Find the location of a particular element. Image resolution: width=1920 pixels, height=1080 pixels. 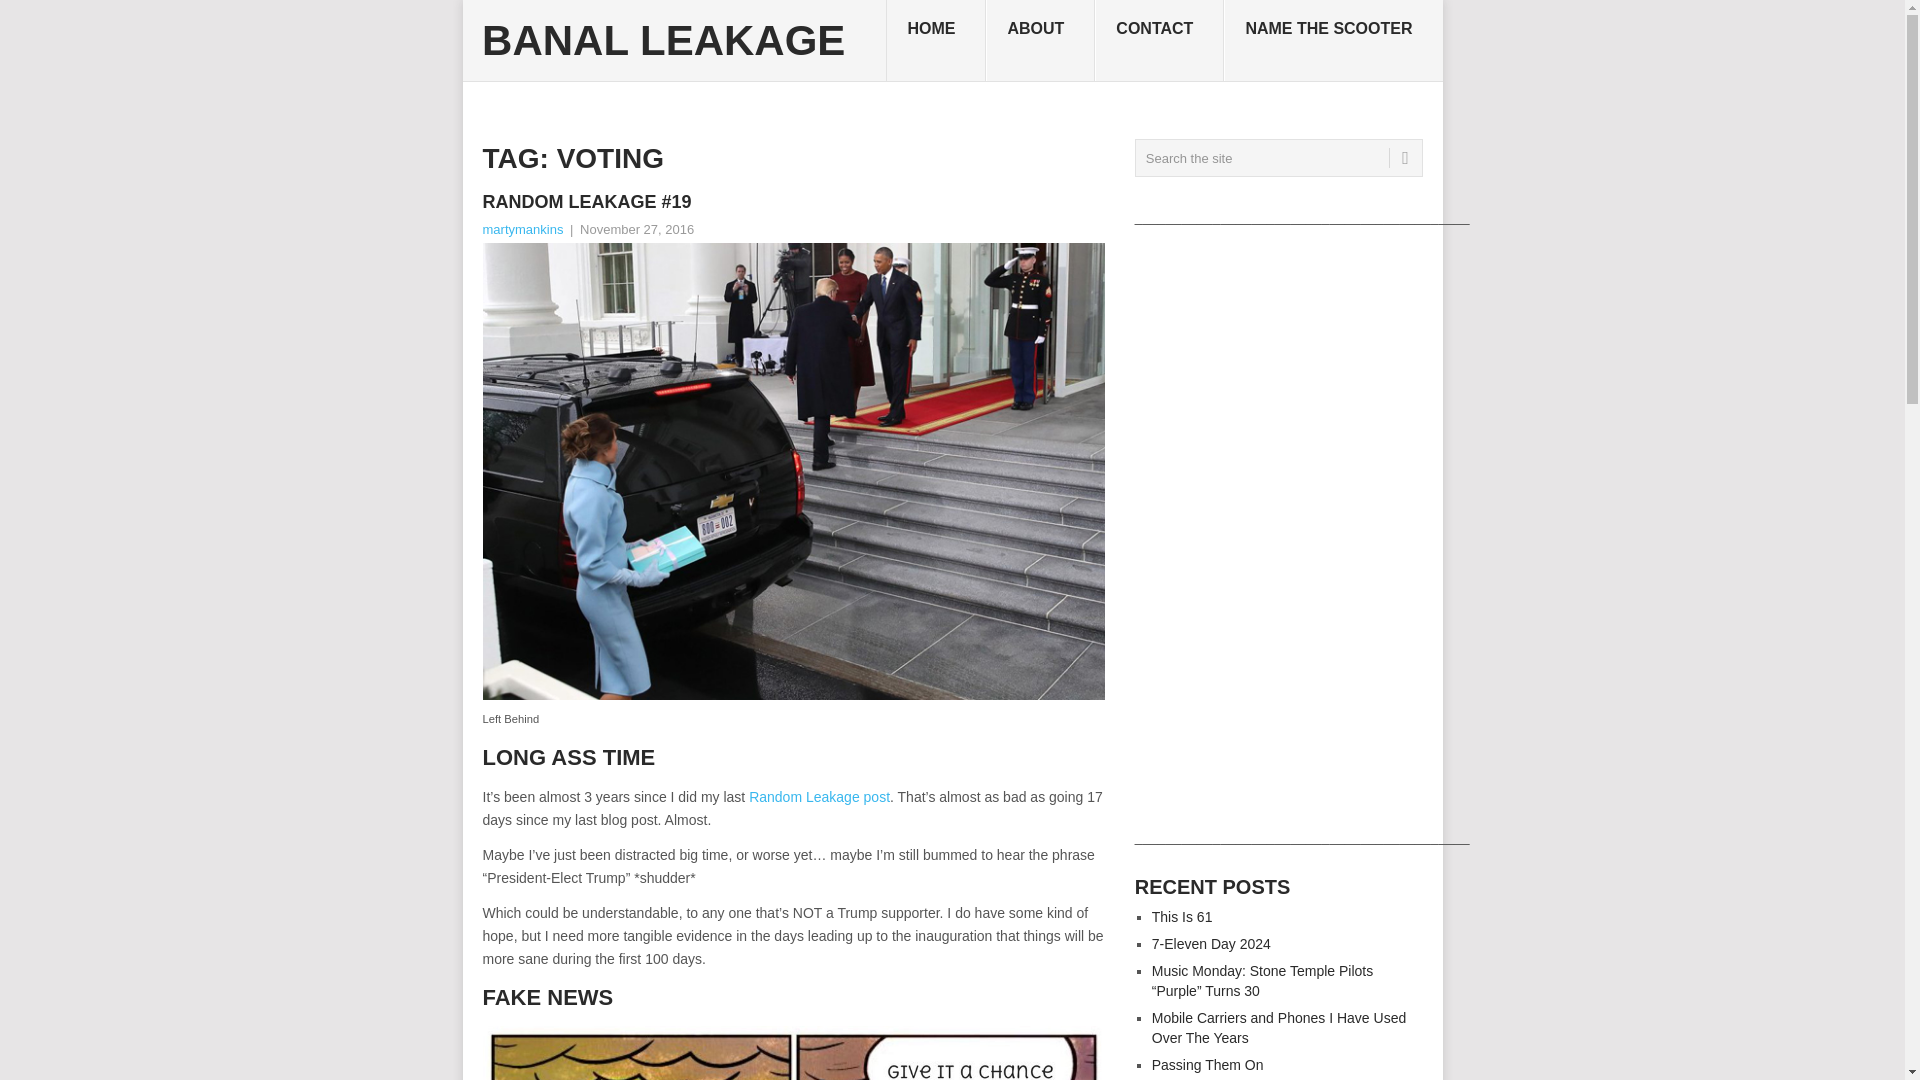

This Is 61 is located at coordinates (1182, 916).